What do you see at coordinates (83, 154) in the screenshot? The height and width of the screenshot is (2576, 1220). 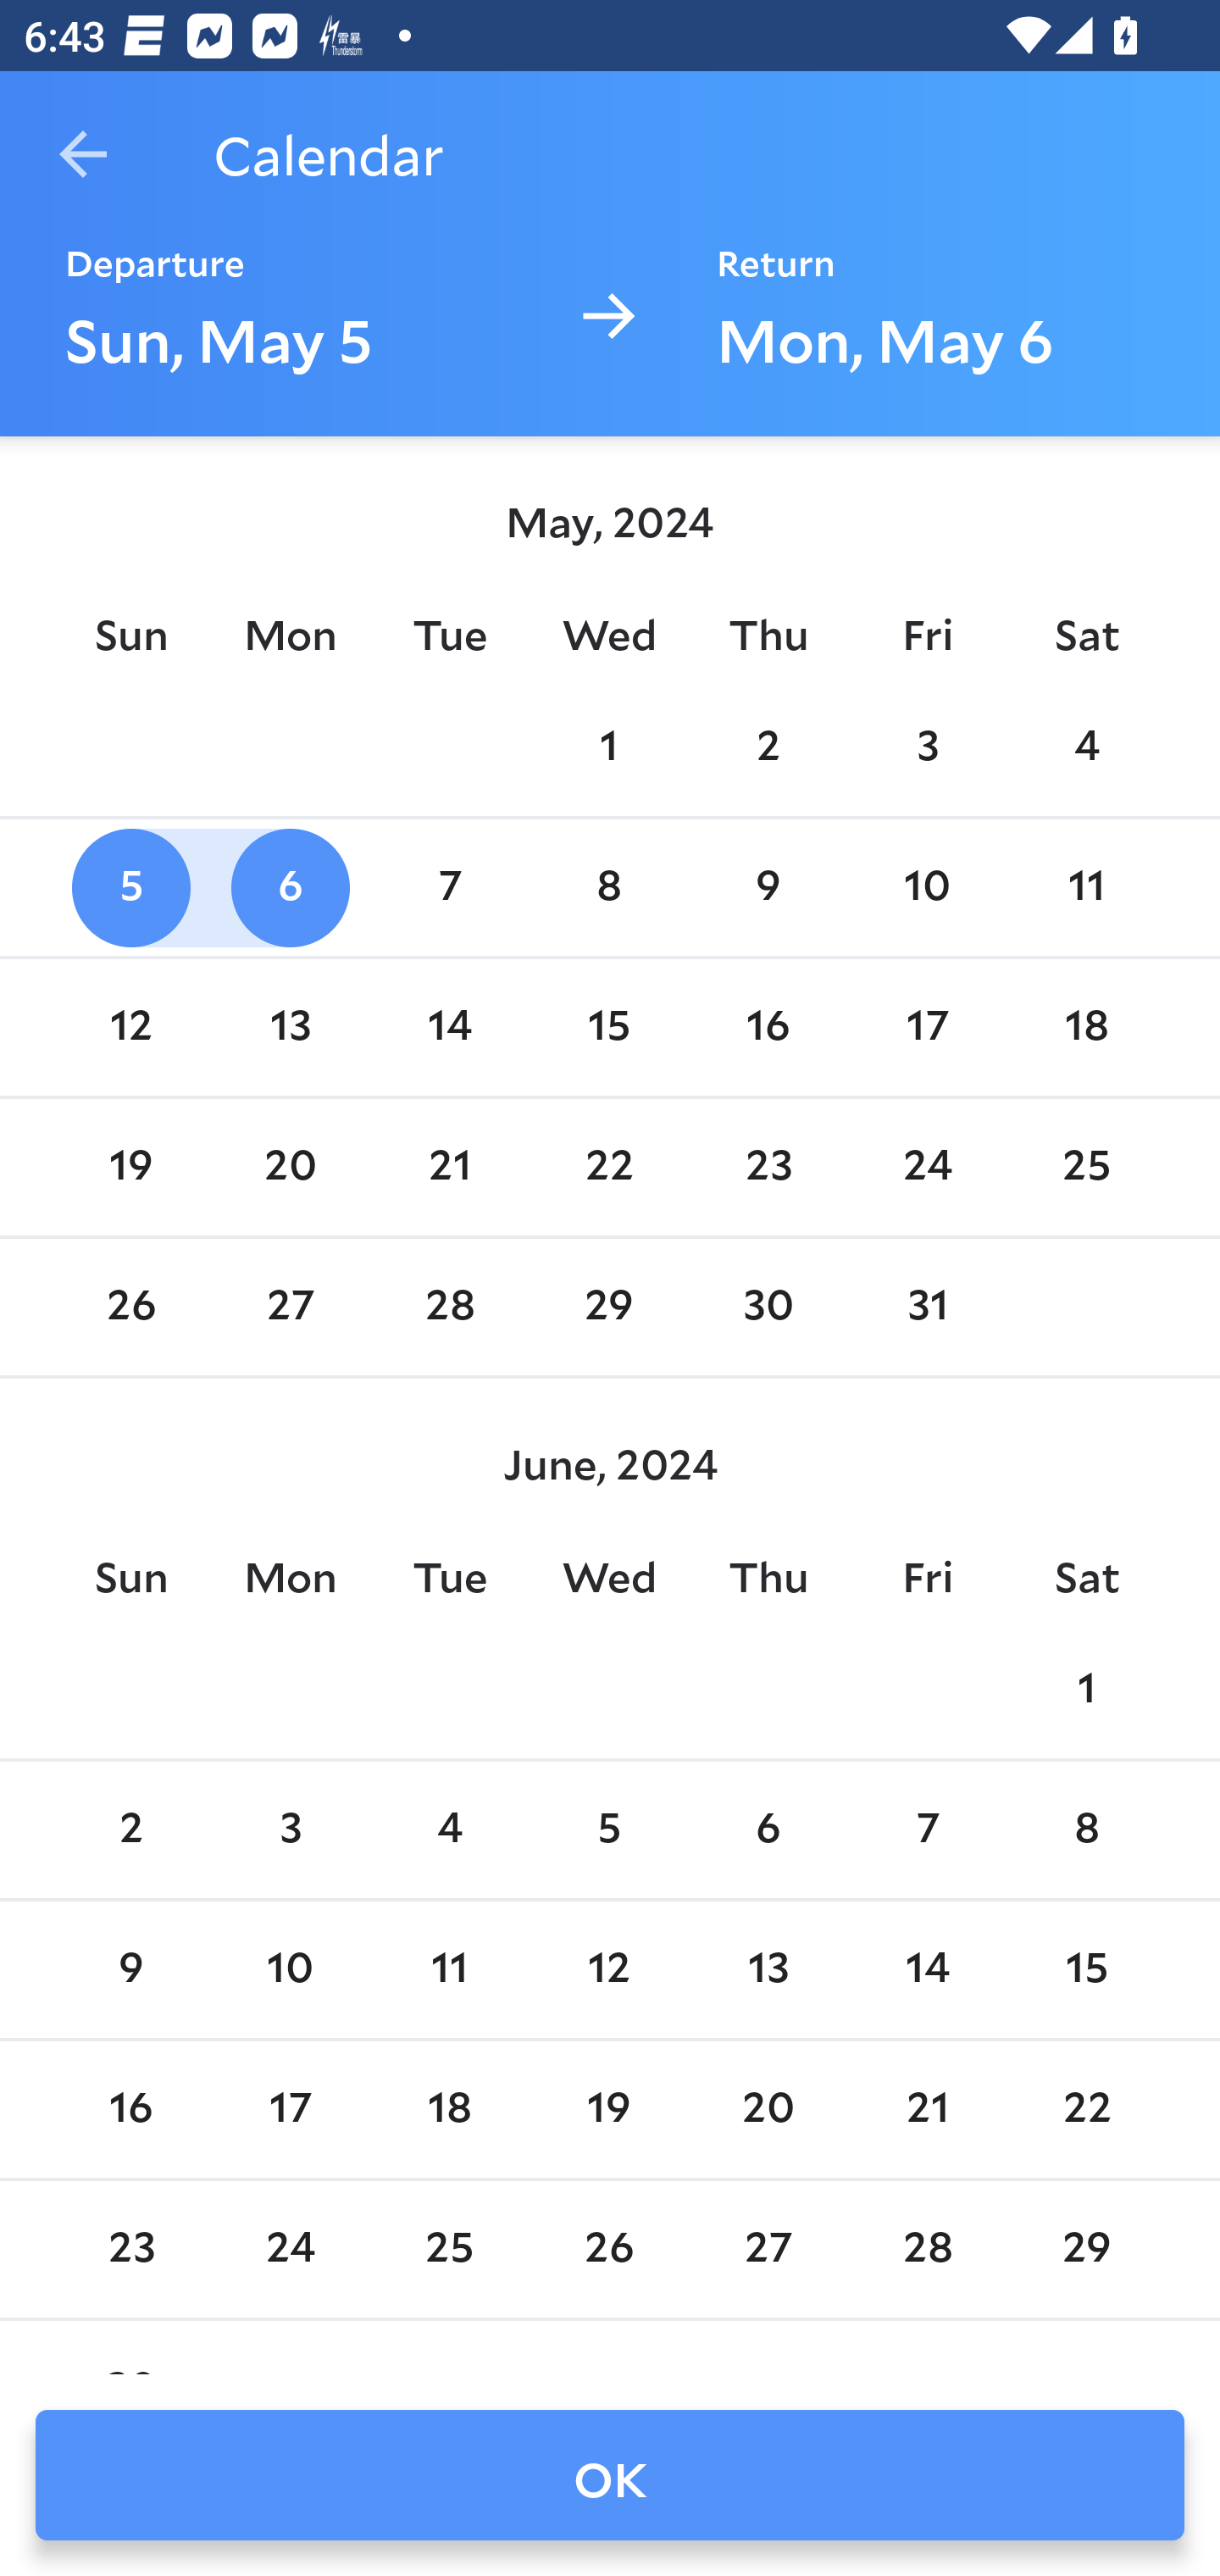 I see `Navigate up` at bounding box center [83, 154].